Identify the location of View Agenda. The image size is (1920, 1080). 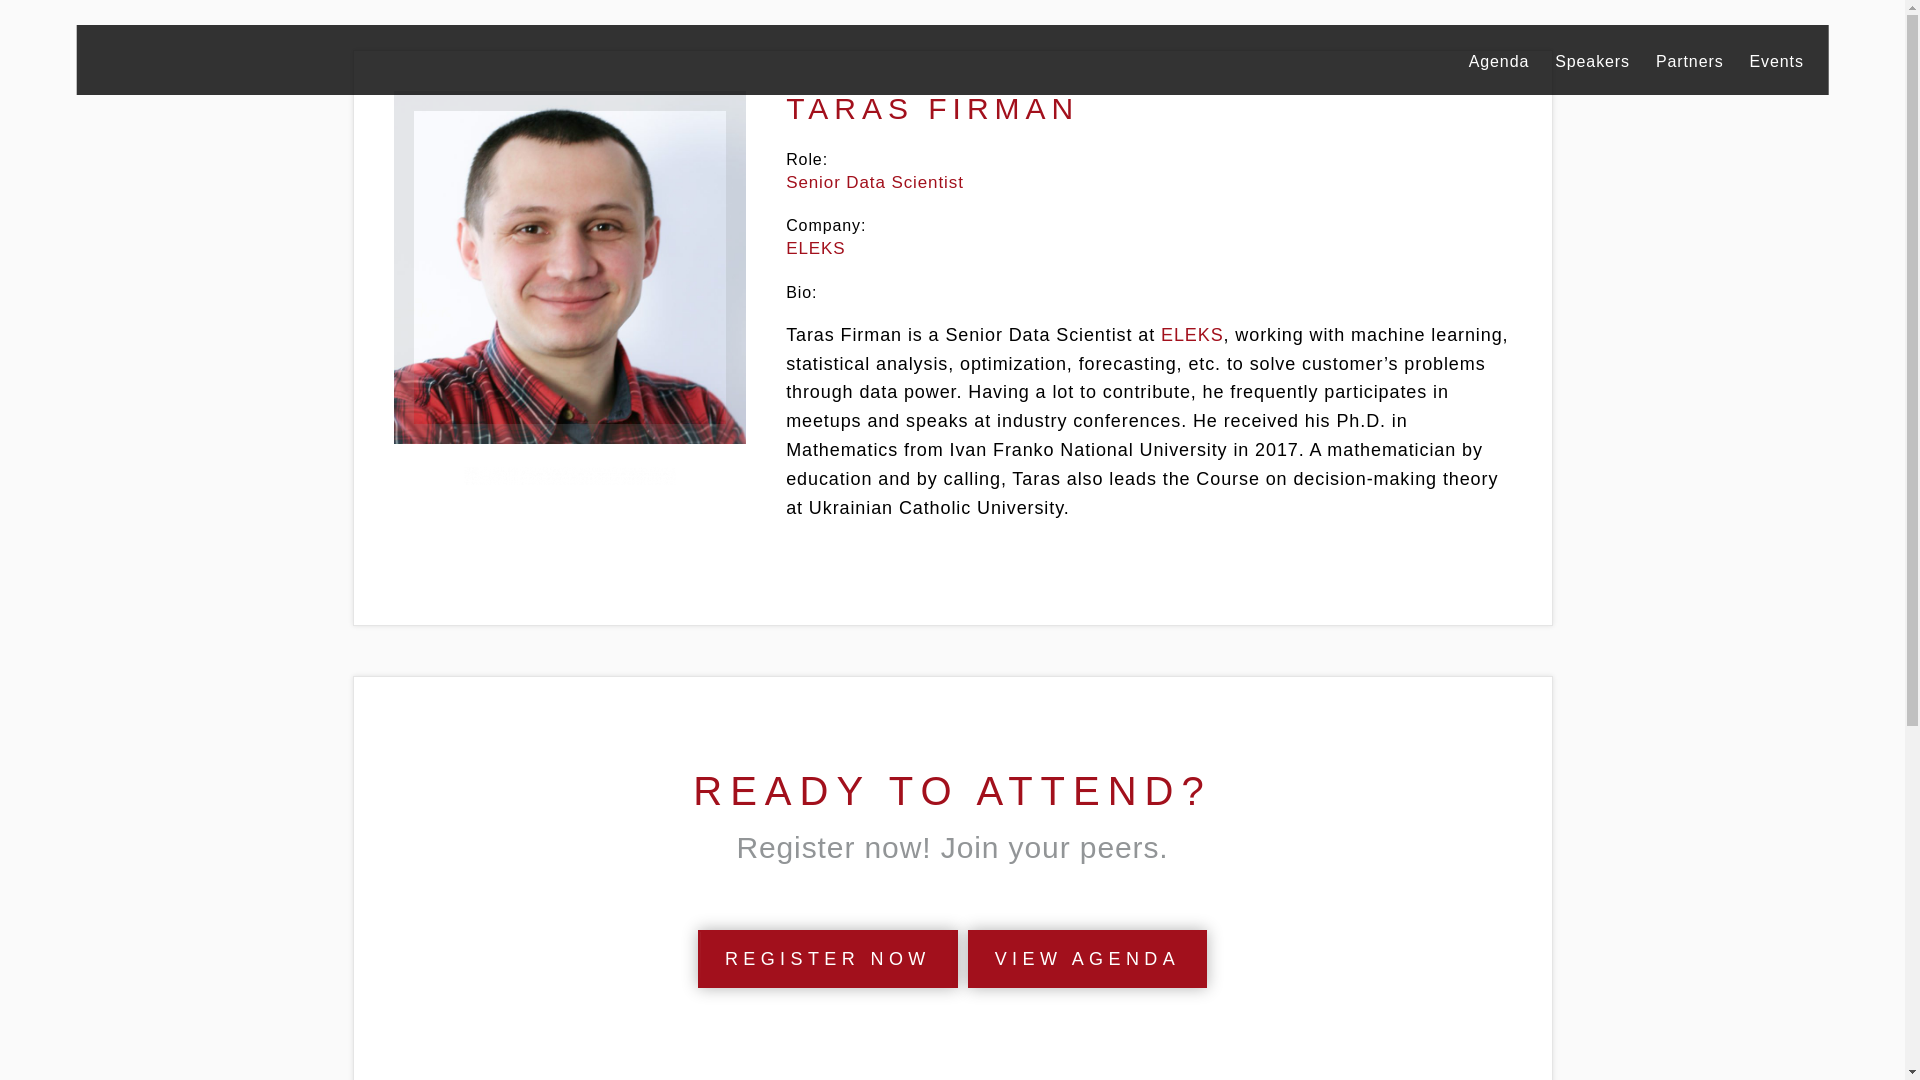
(1087, 958).